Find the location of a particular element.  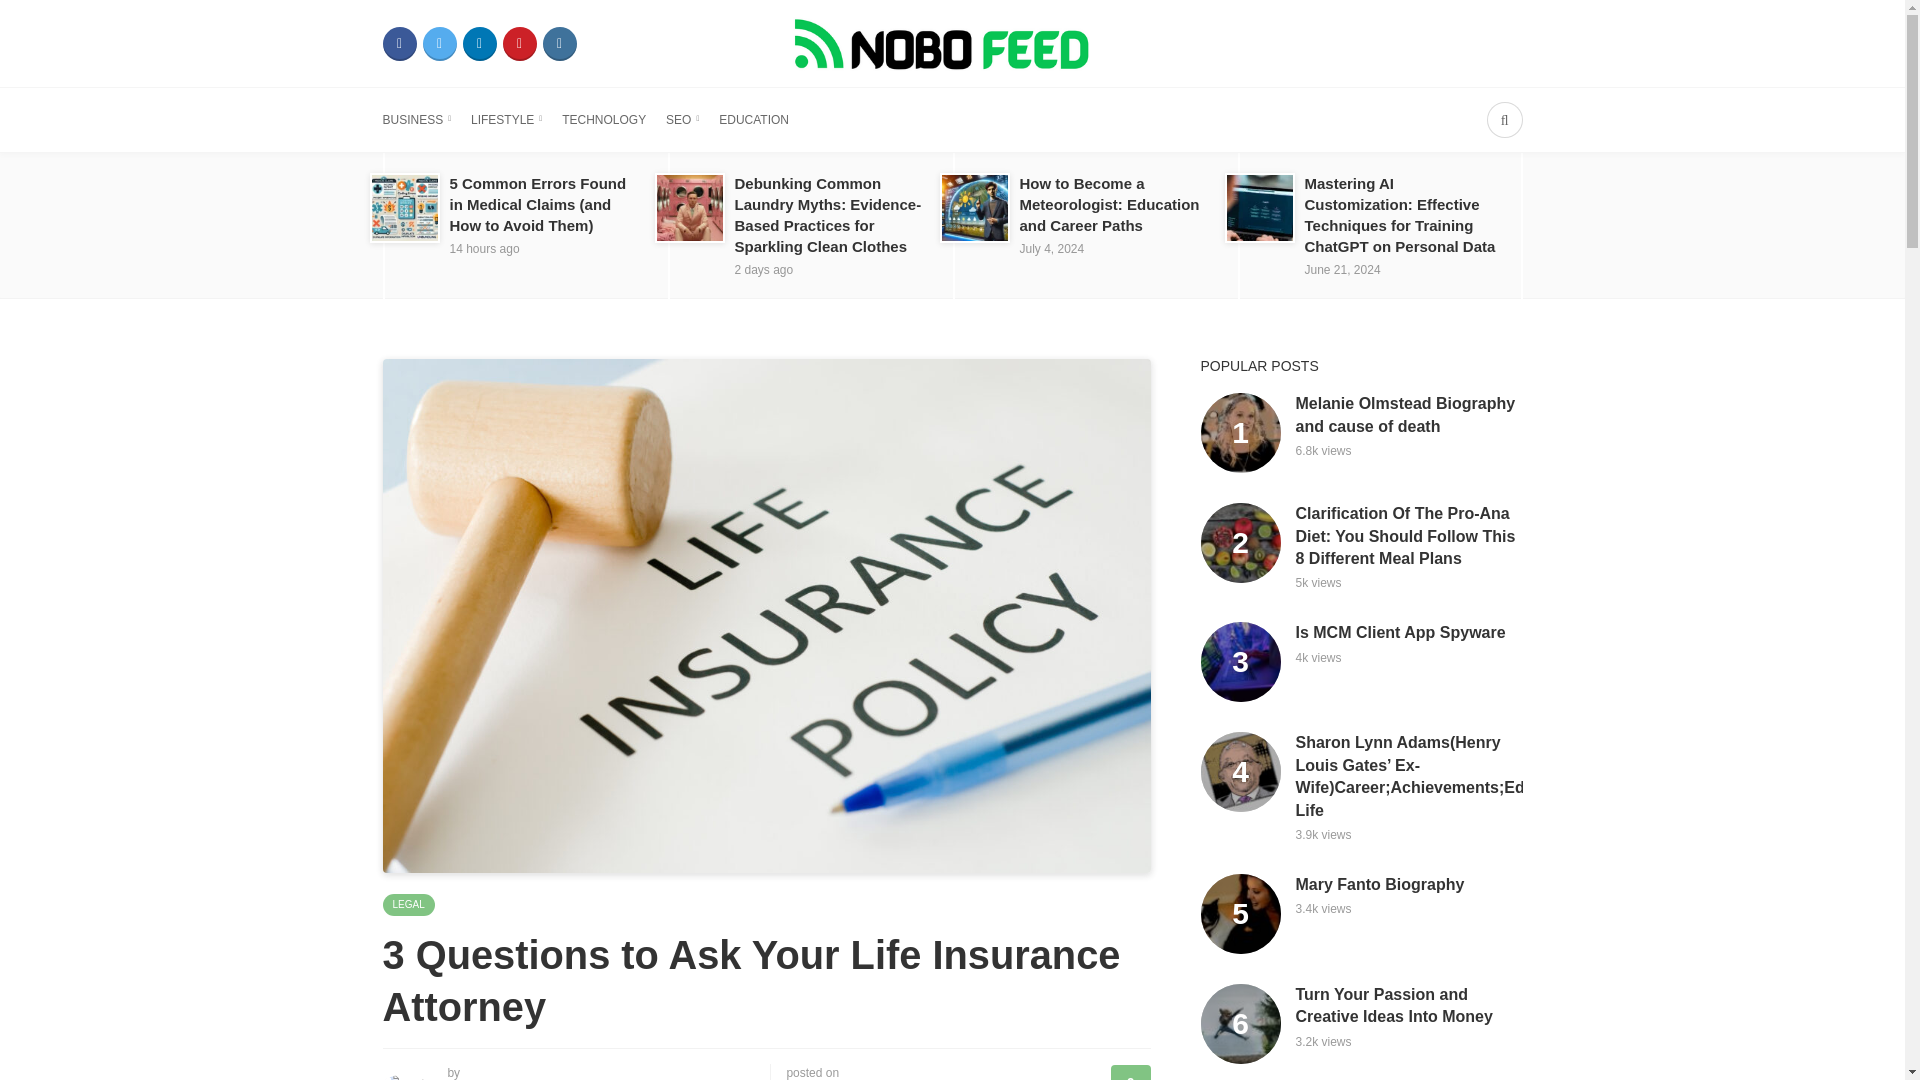

July 25, 2024 is located at coordinates (762, 270).